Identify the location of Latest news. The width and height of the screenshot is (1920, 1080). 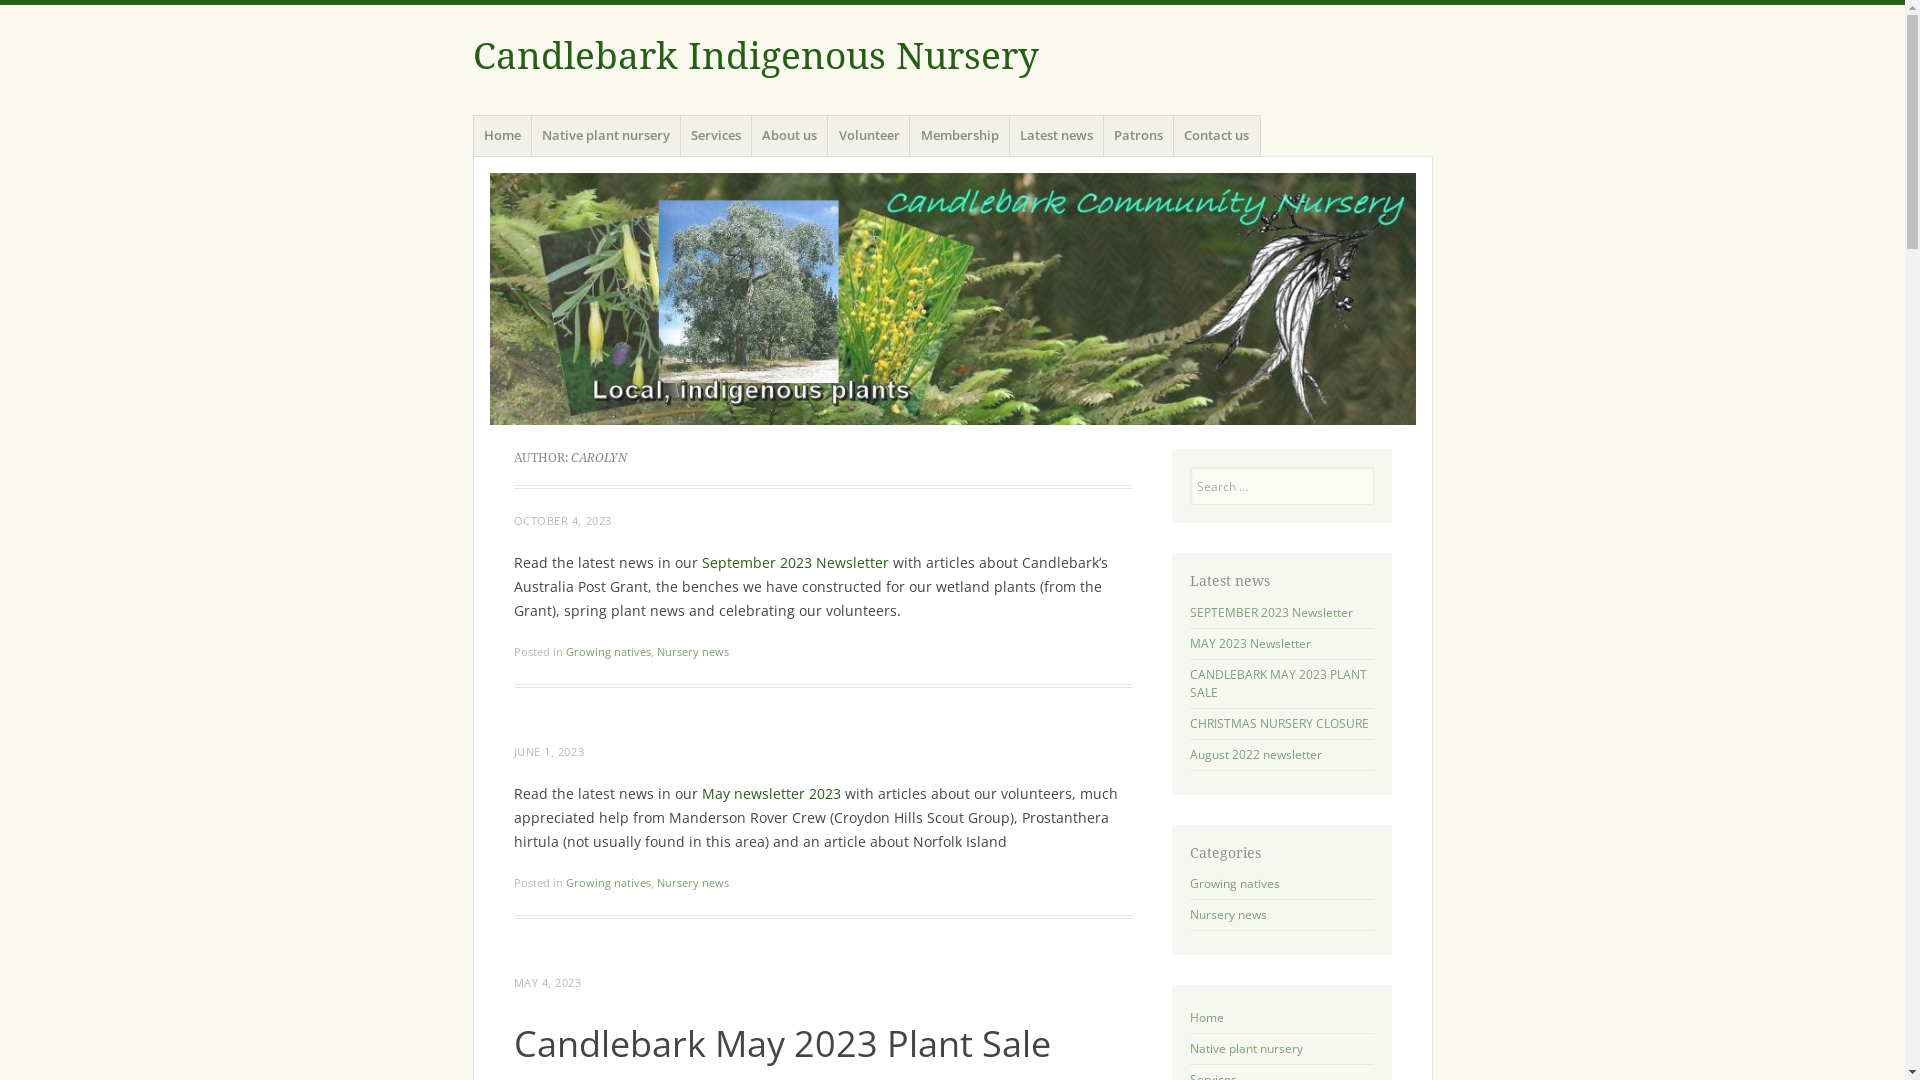
(1057, 136).